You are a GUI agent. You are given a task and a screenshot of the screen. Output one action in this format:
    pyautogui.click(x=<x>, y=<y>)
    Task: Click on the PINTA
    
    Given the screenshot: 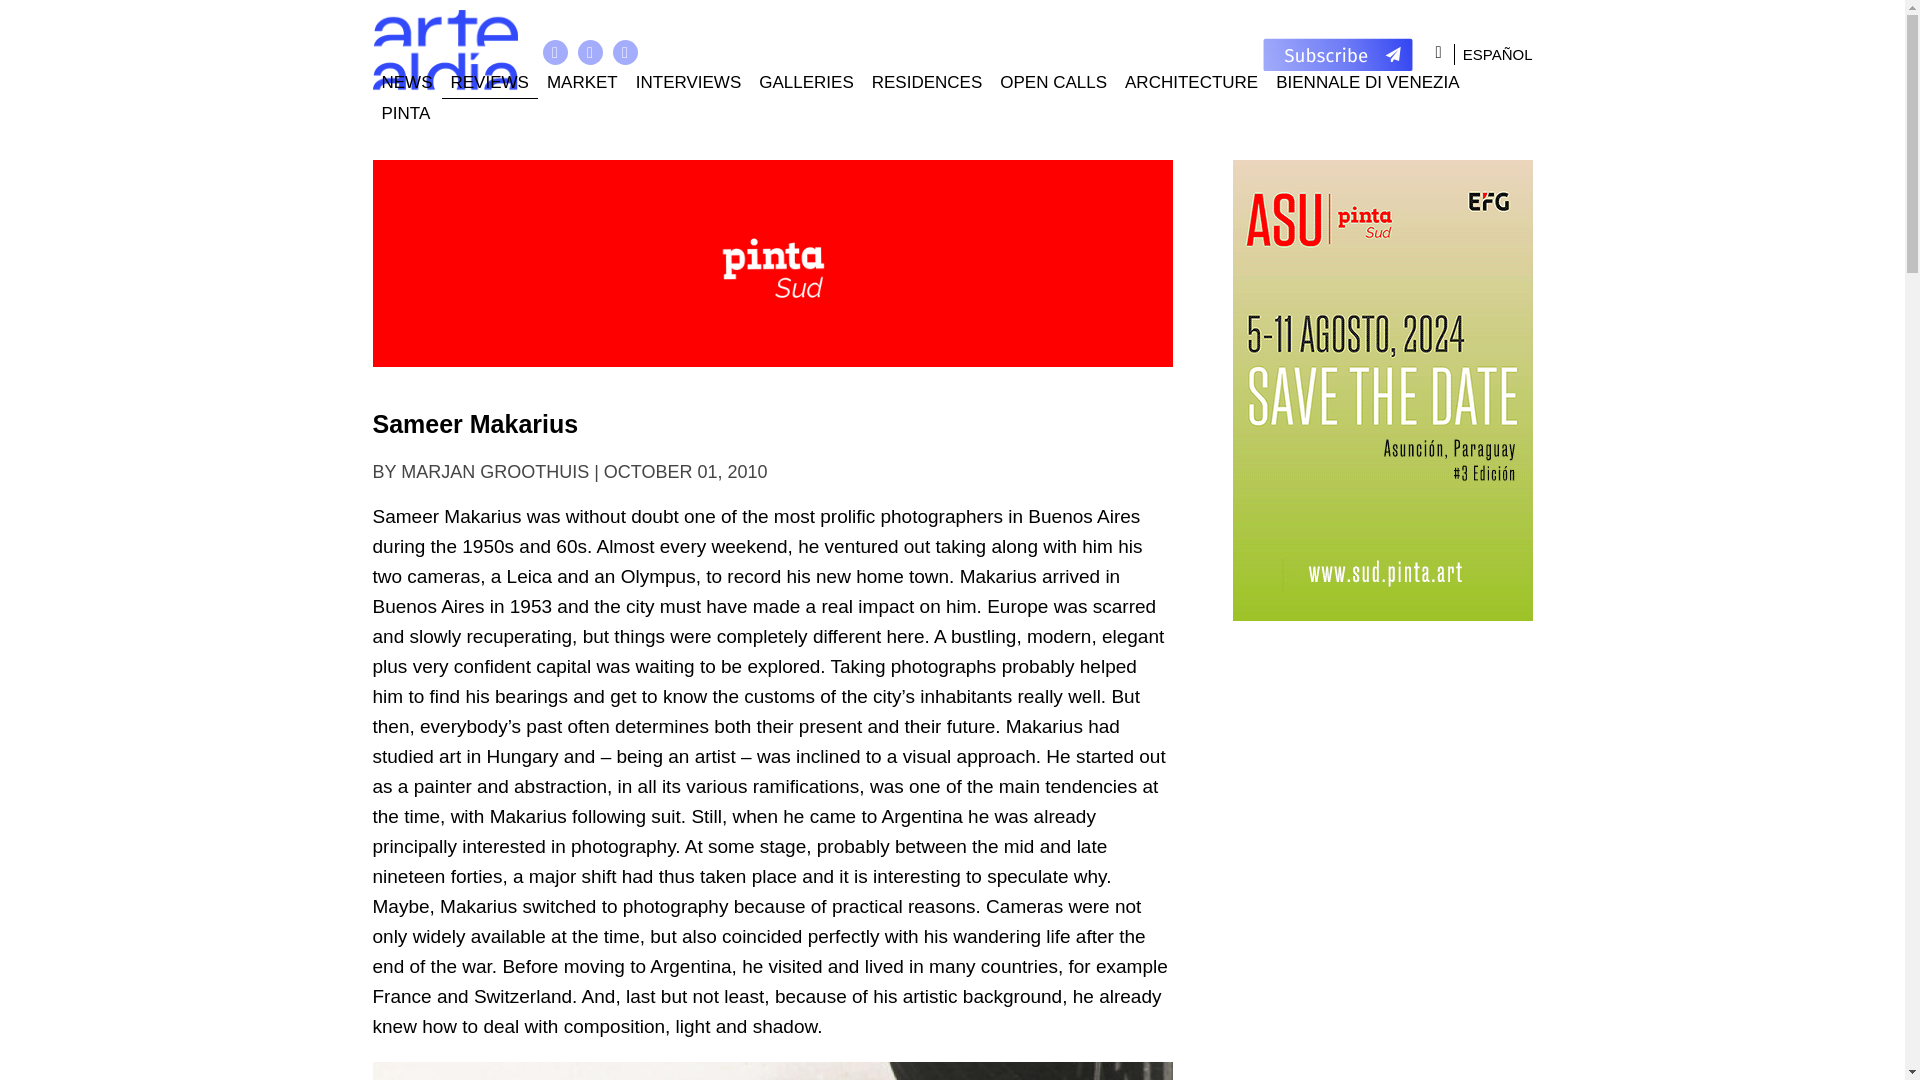 What is the action you would take?
    pyautogui.click(x=406, y=114)
    